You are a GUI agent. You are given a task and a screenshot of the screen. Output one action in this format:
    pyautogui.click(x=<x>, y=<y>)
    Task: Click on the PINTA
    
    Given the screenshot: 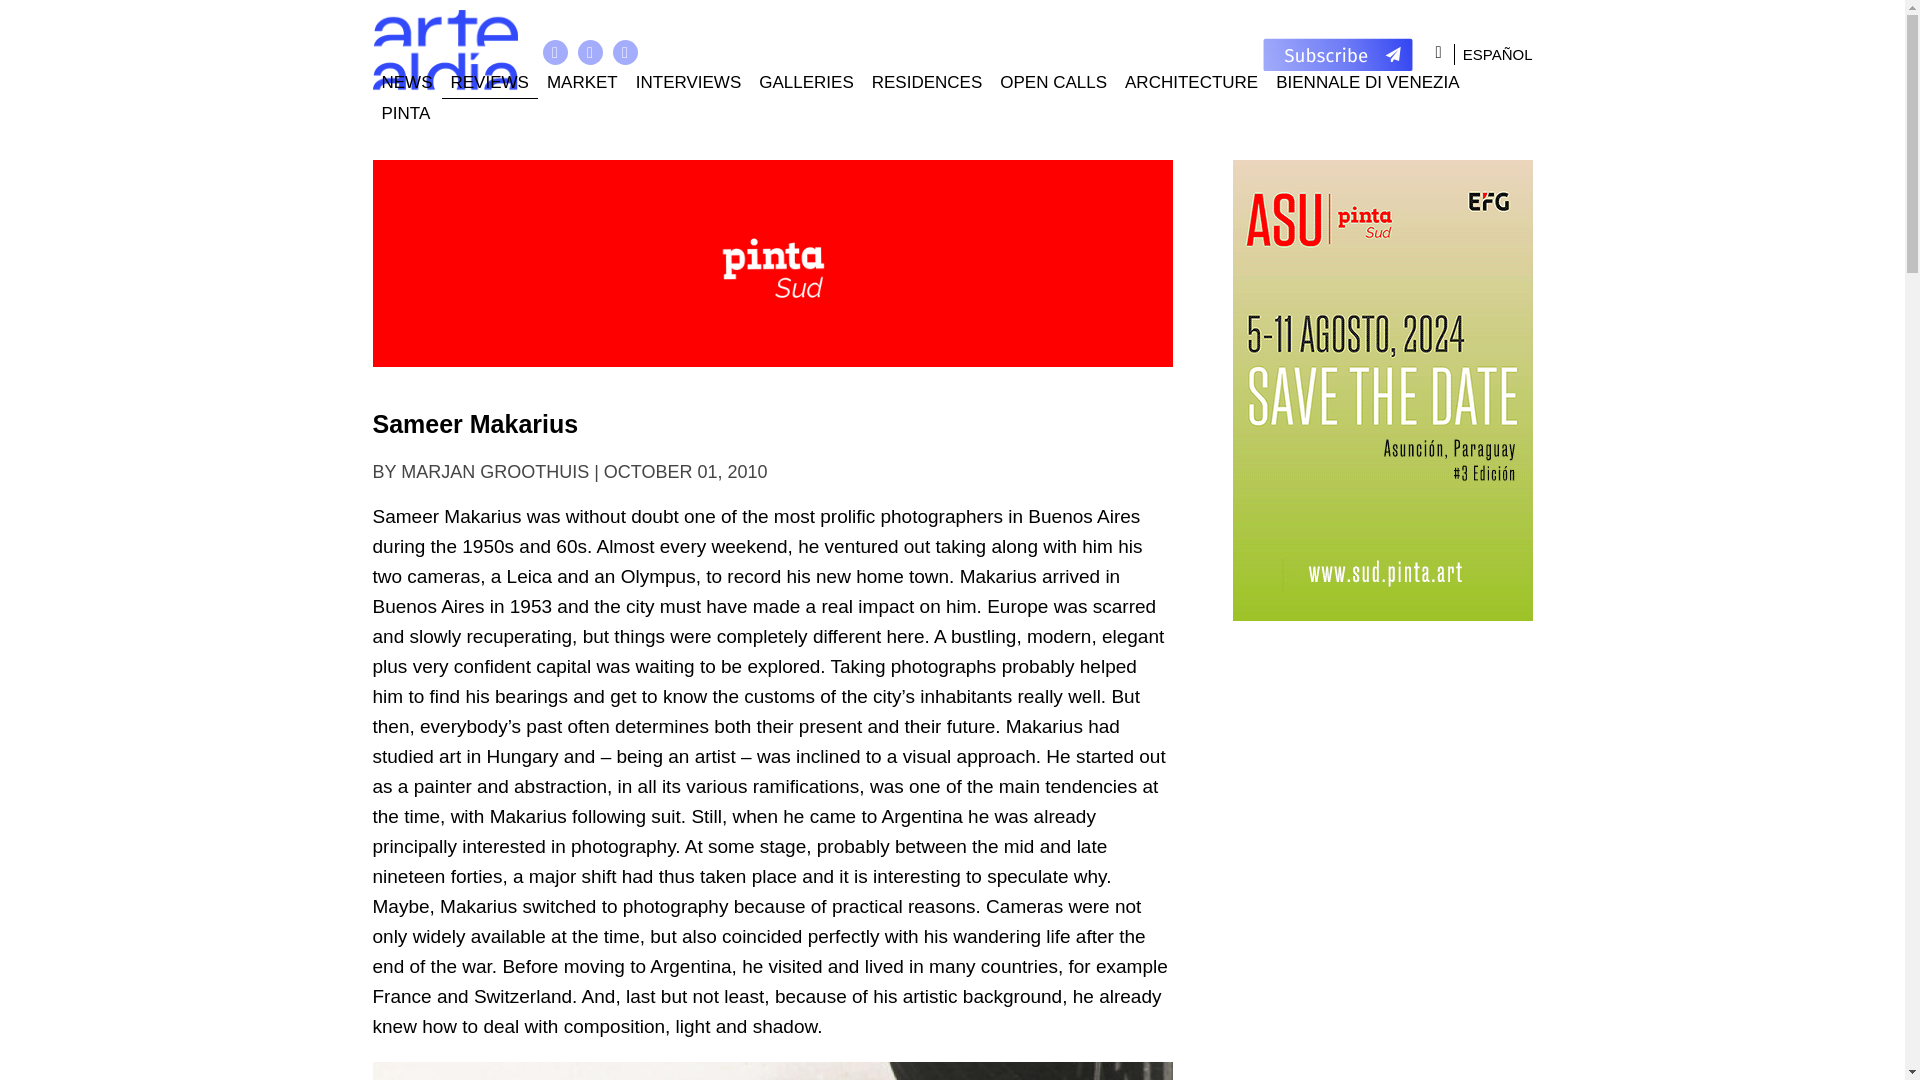 What is the action you would take?
    pyautogui.click(x=406, y=114)
    